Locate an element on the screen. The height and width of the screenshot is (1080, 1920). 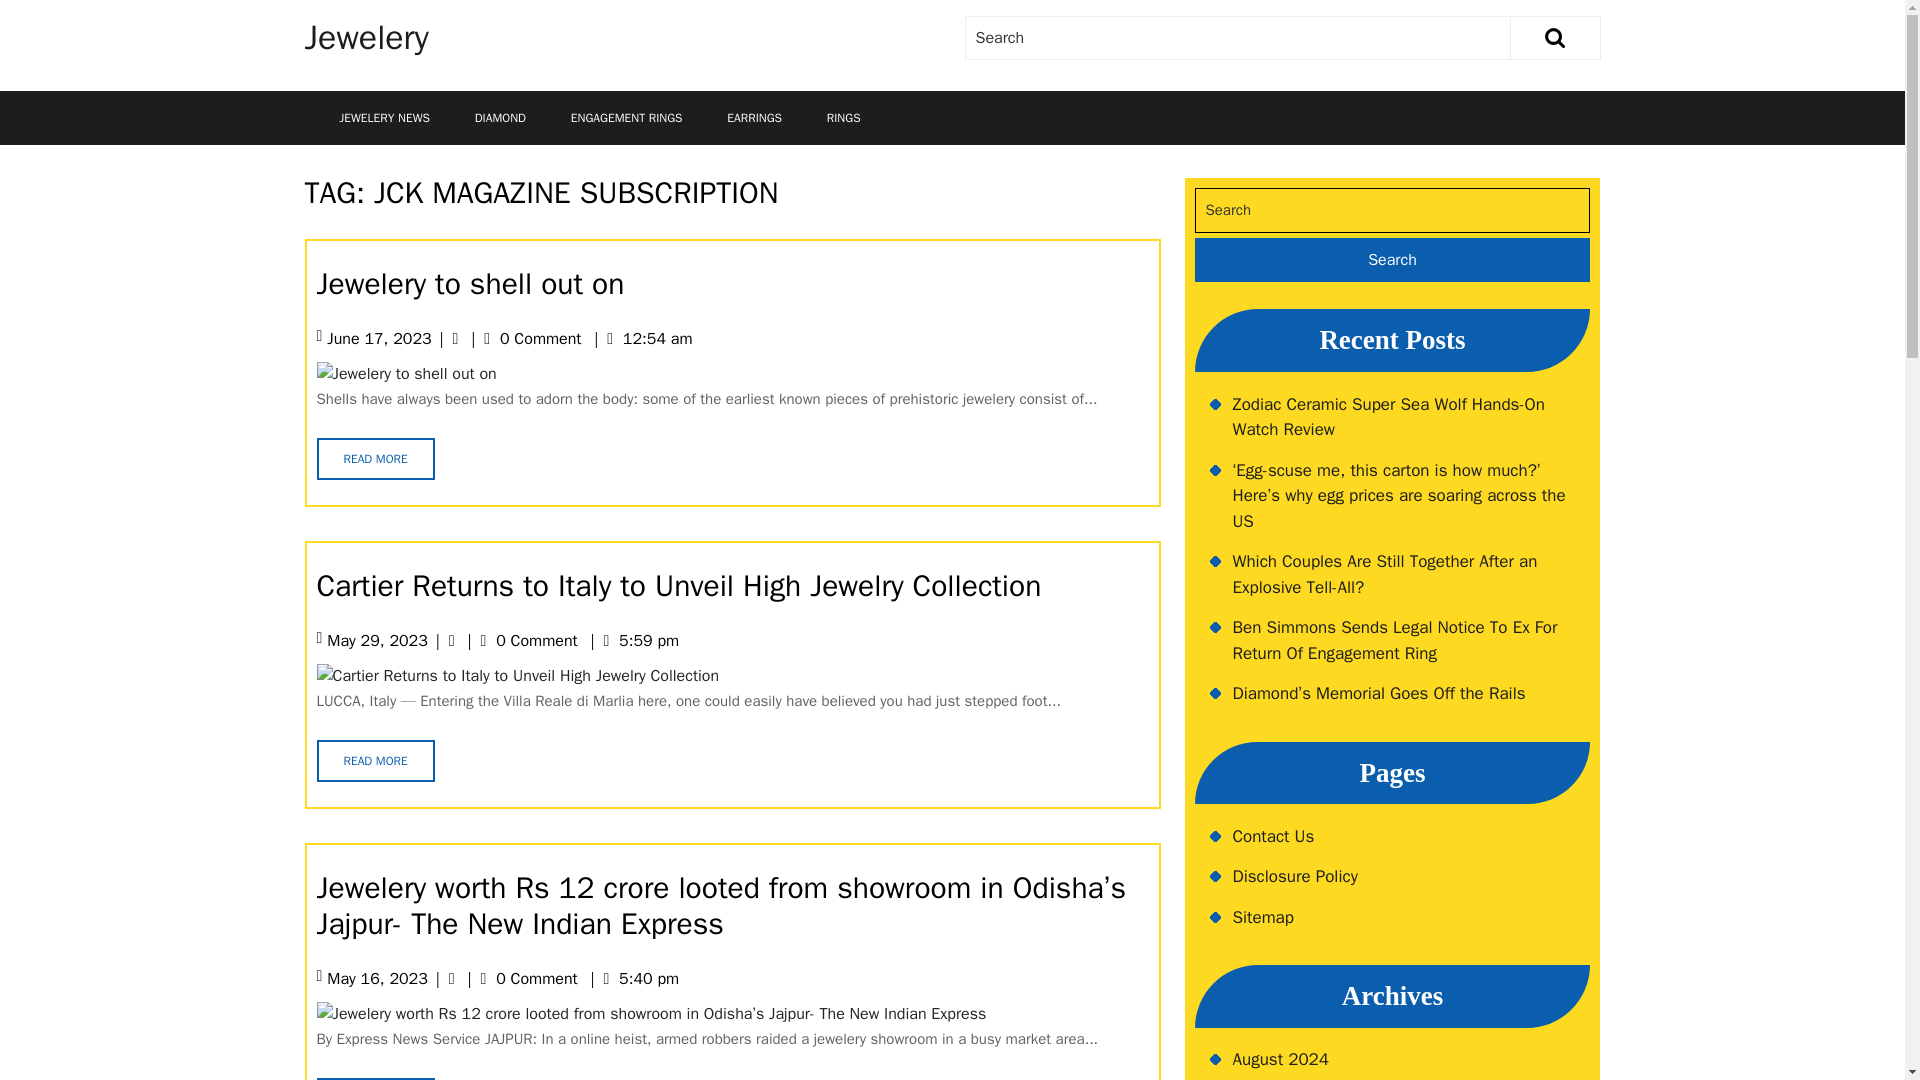
DIAMOND is located at coordinates (500, 117).